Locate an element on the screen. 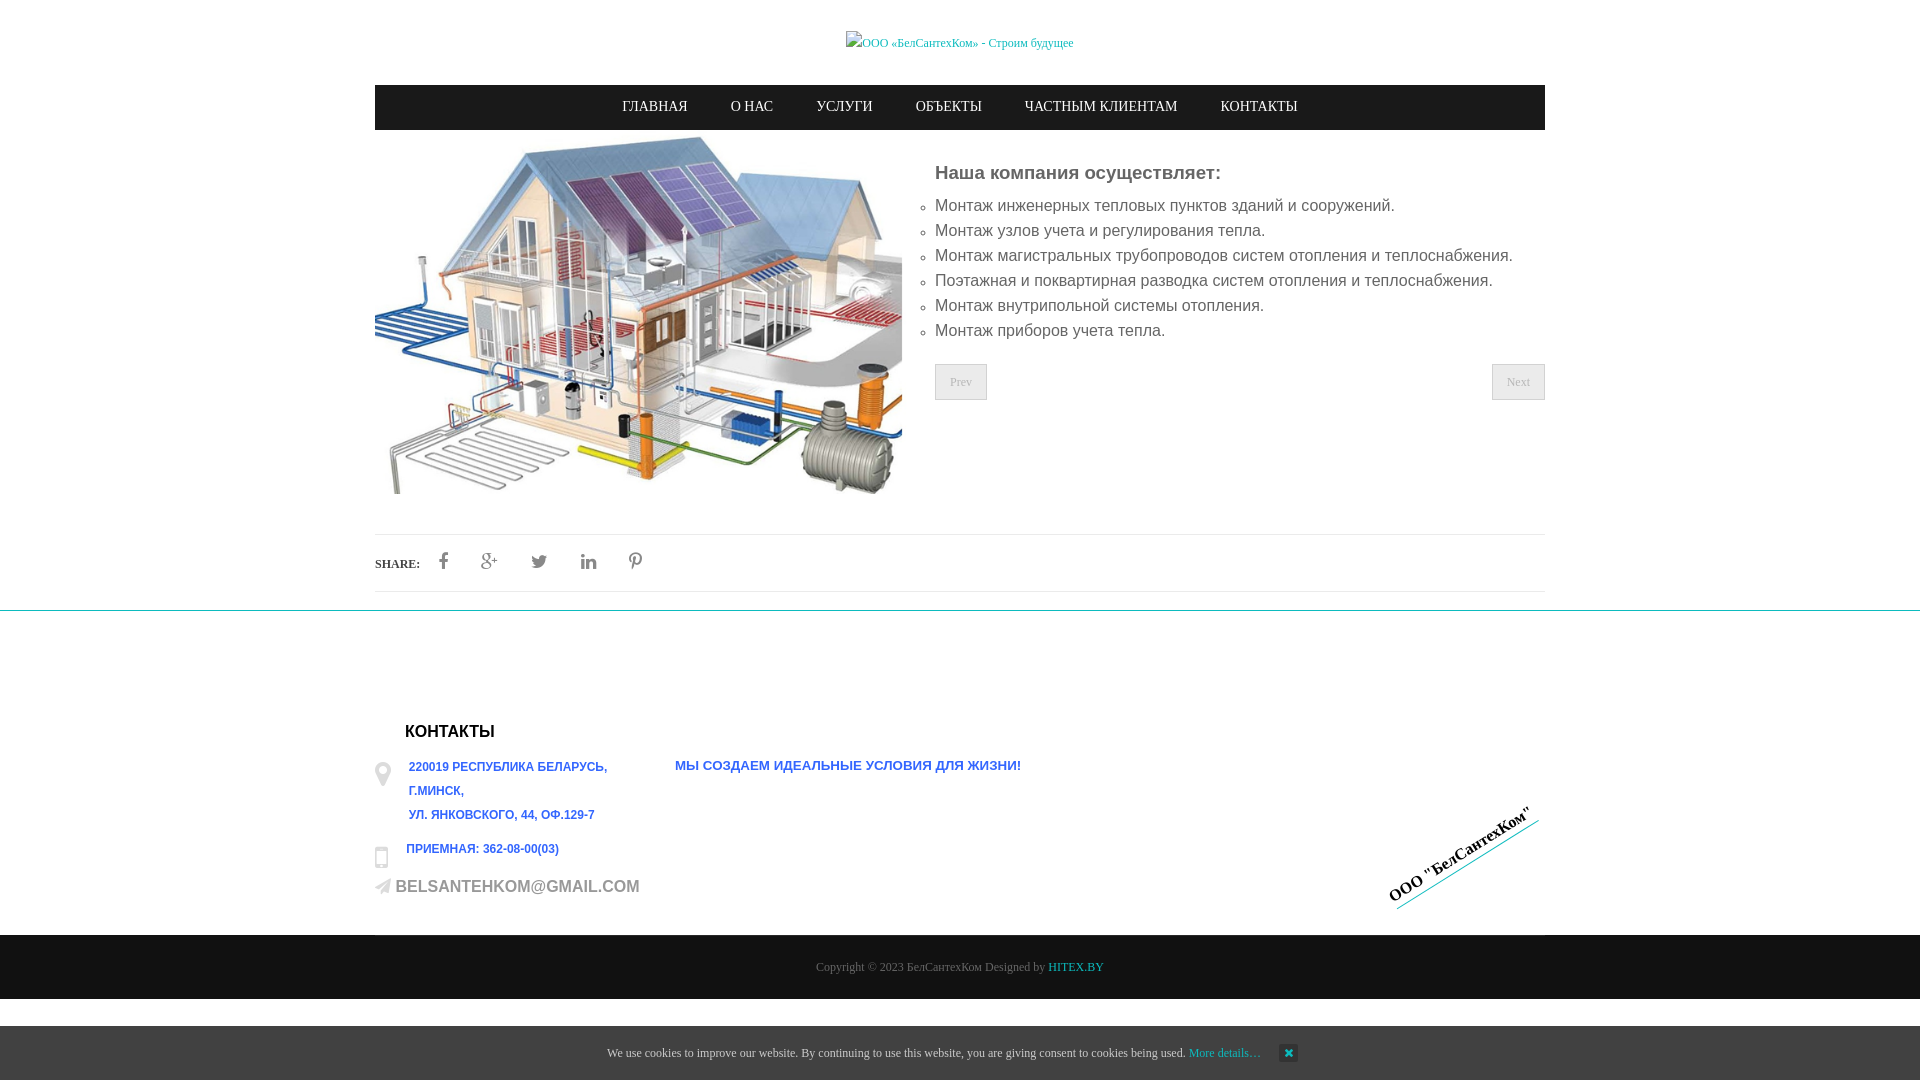 The height and width of the screenshot is (1080, 1920). HITEX.BY is located at coordinates (1076, 967).